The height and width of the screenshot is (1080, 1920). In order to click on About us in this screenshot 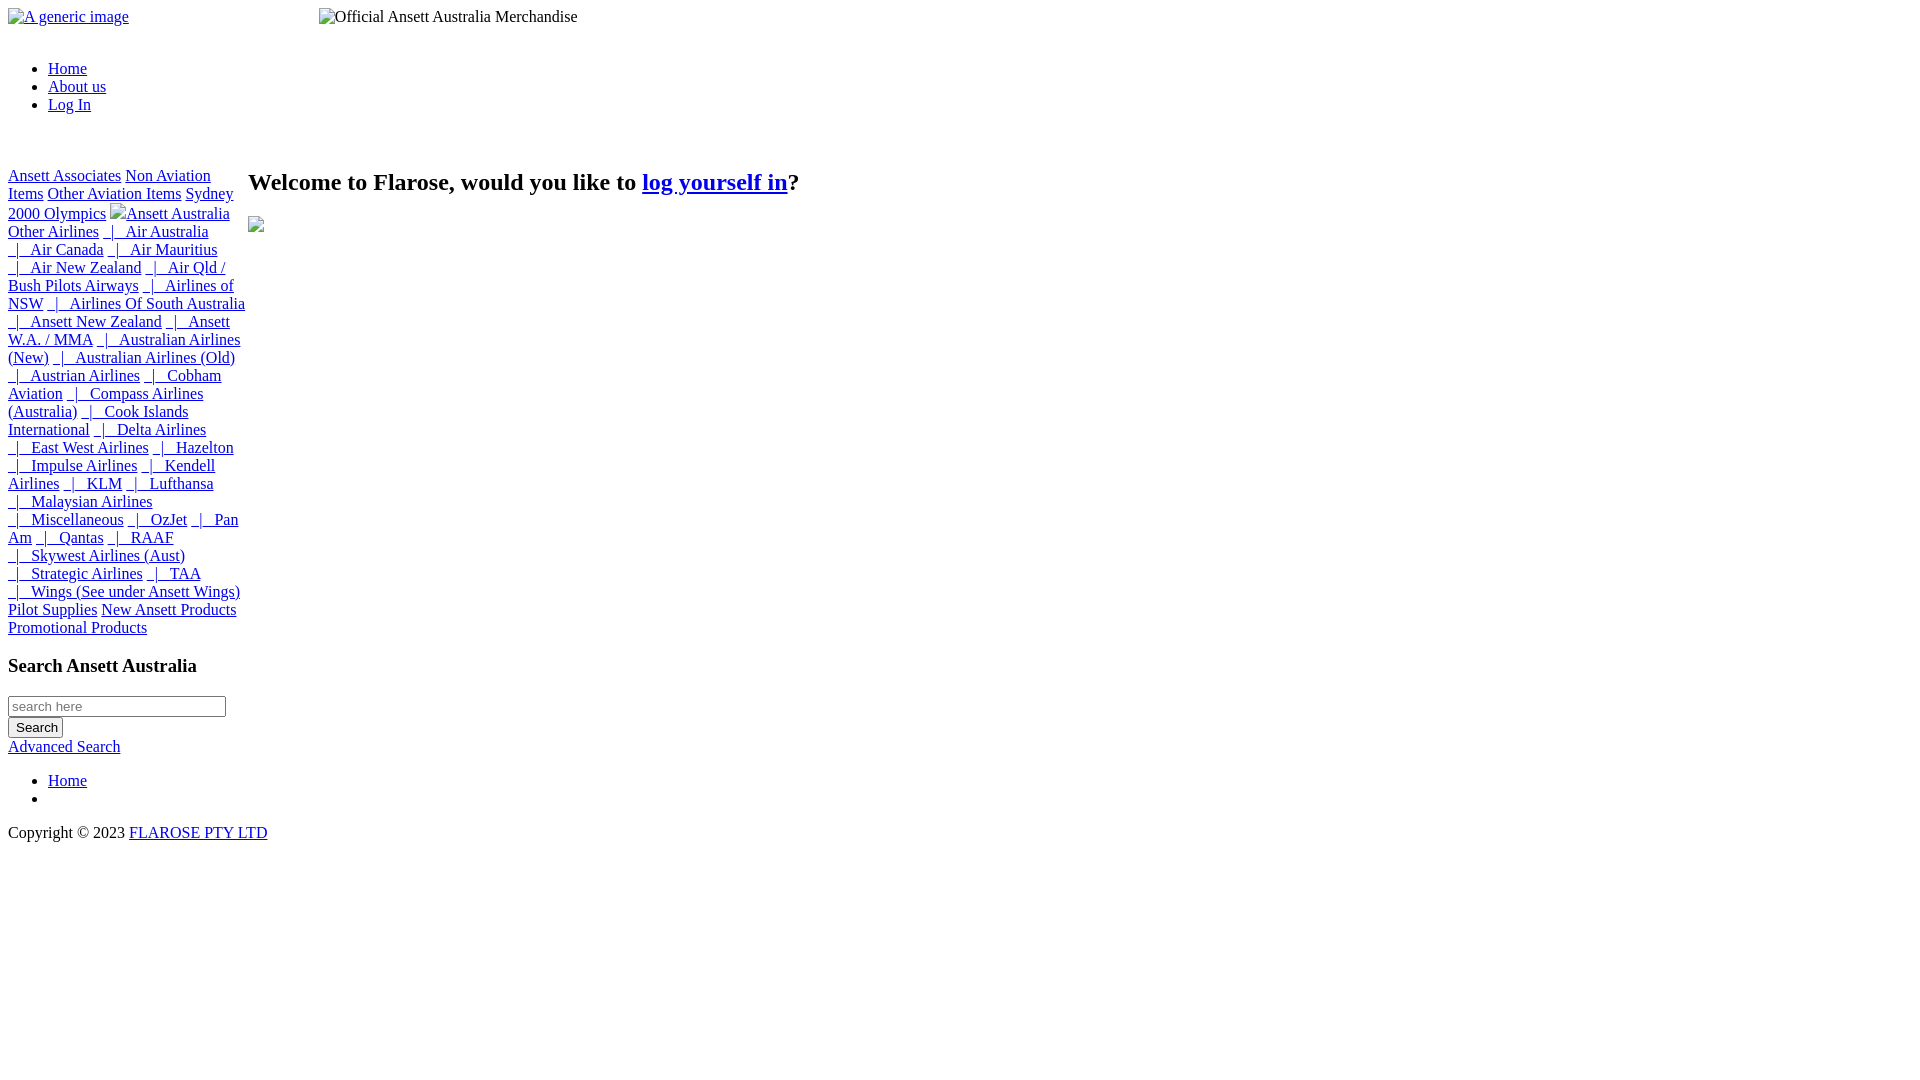, I will do `click(77, 86)`.